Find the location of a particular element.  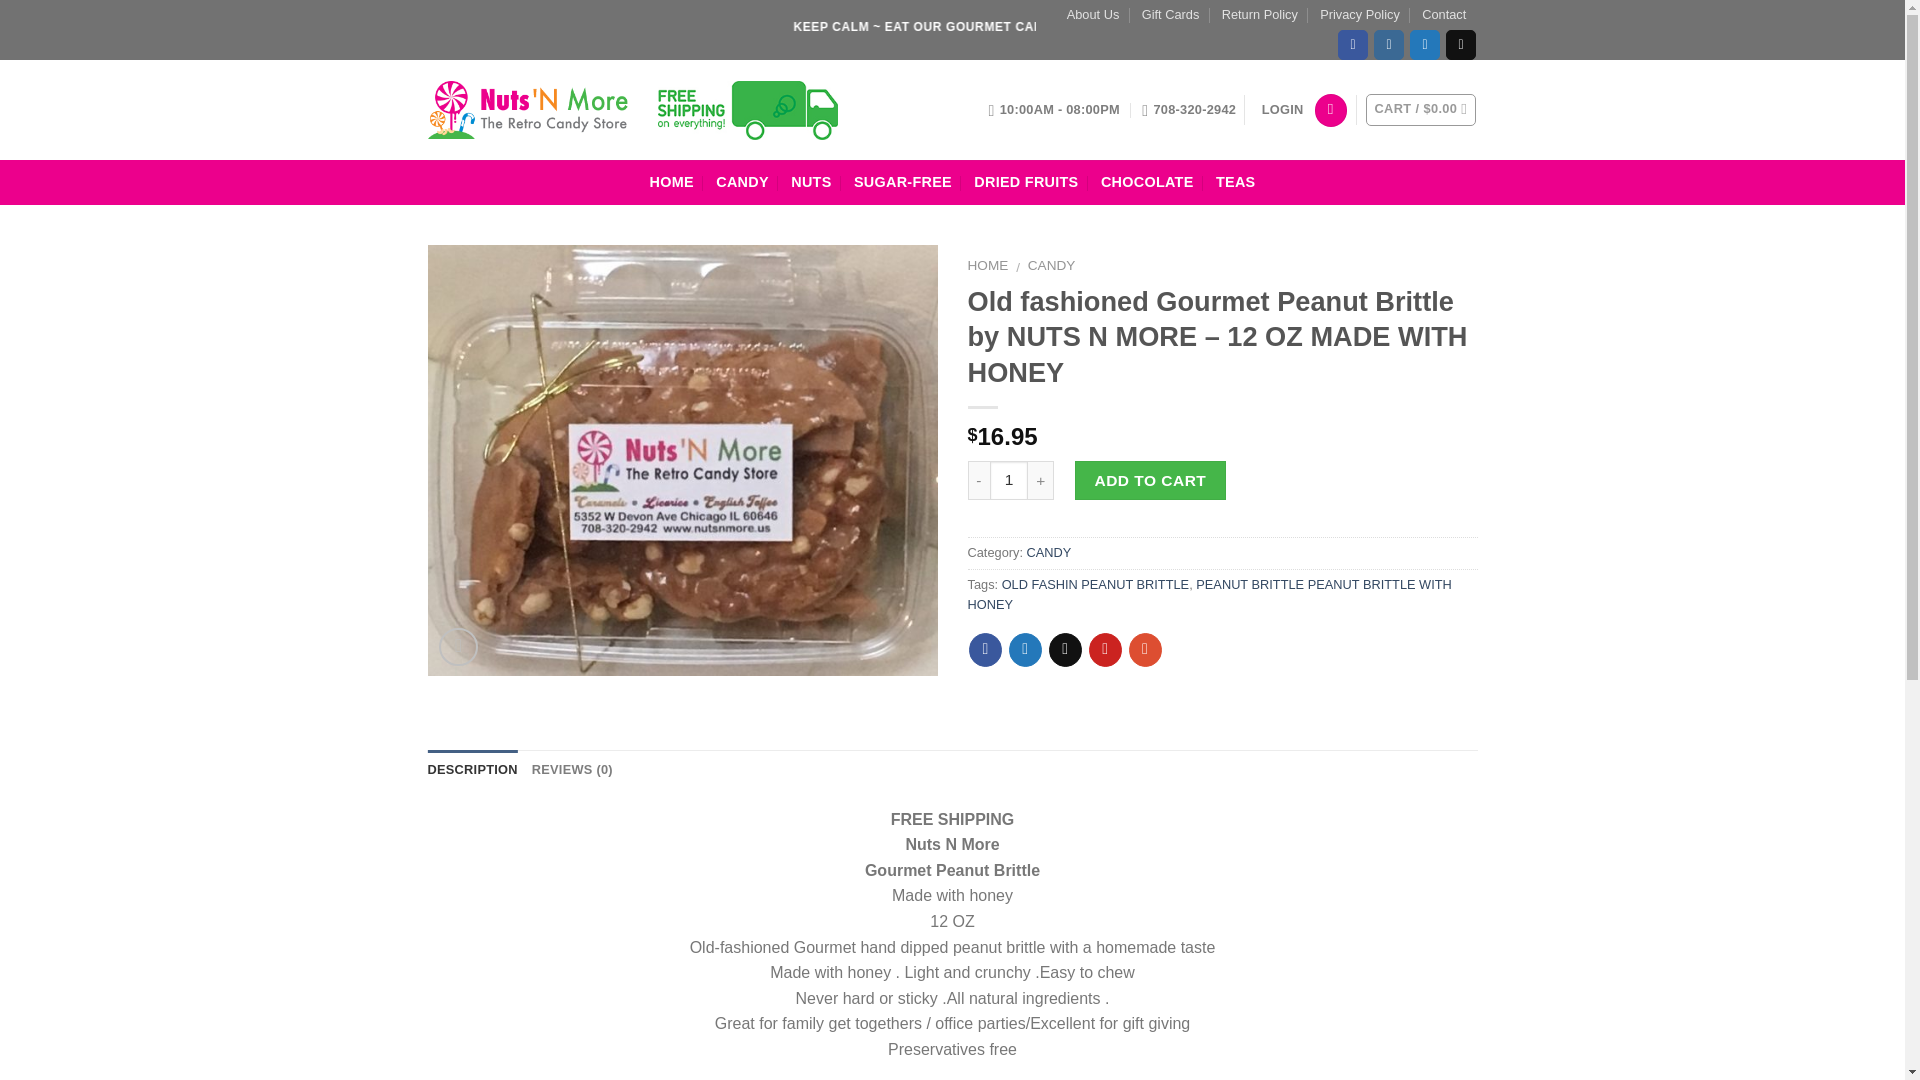

NUTS is located at coordinates (811, 182).